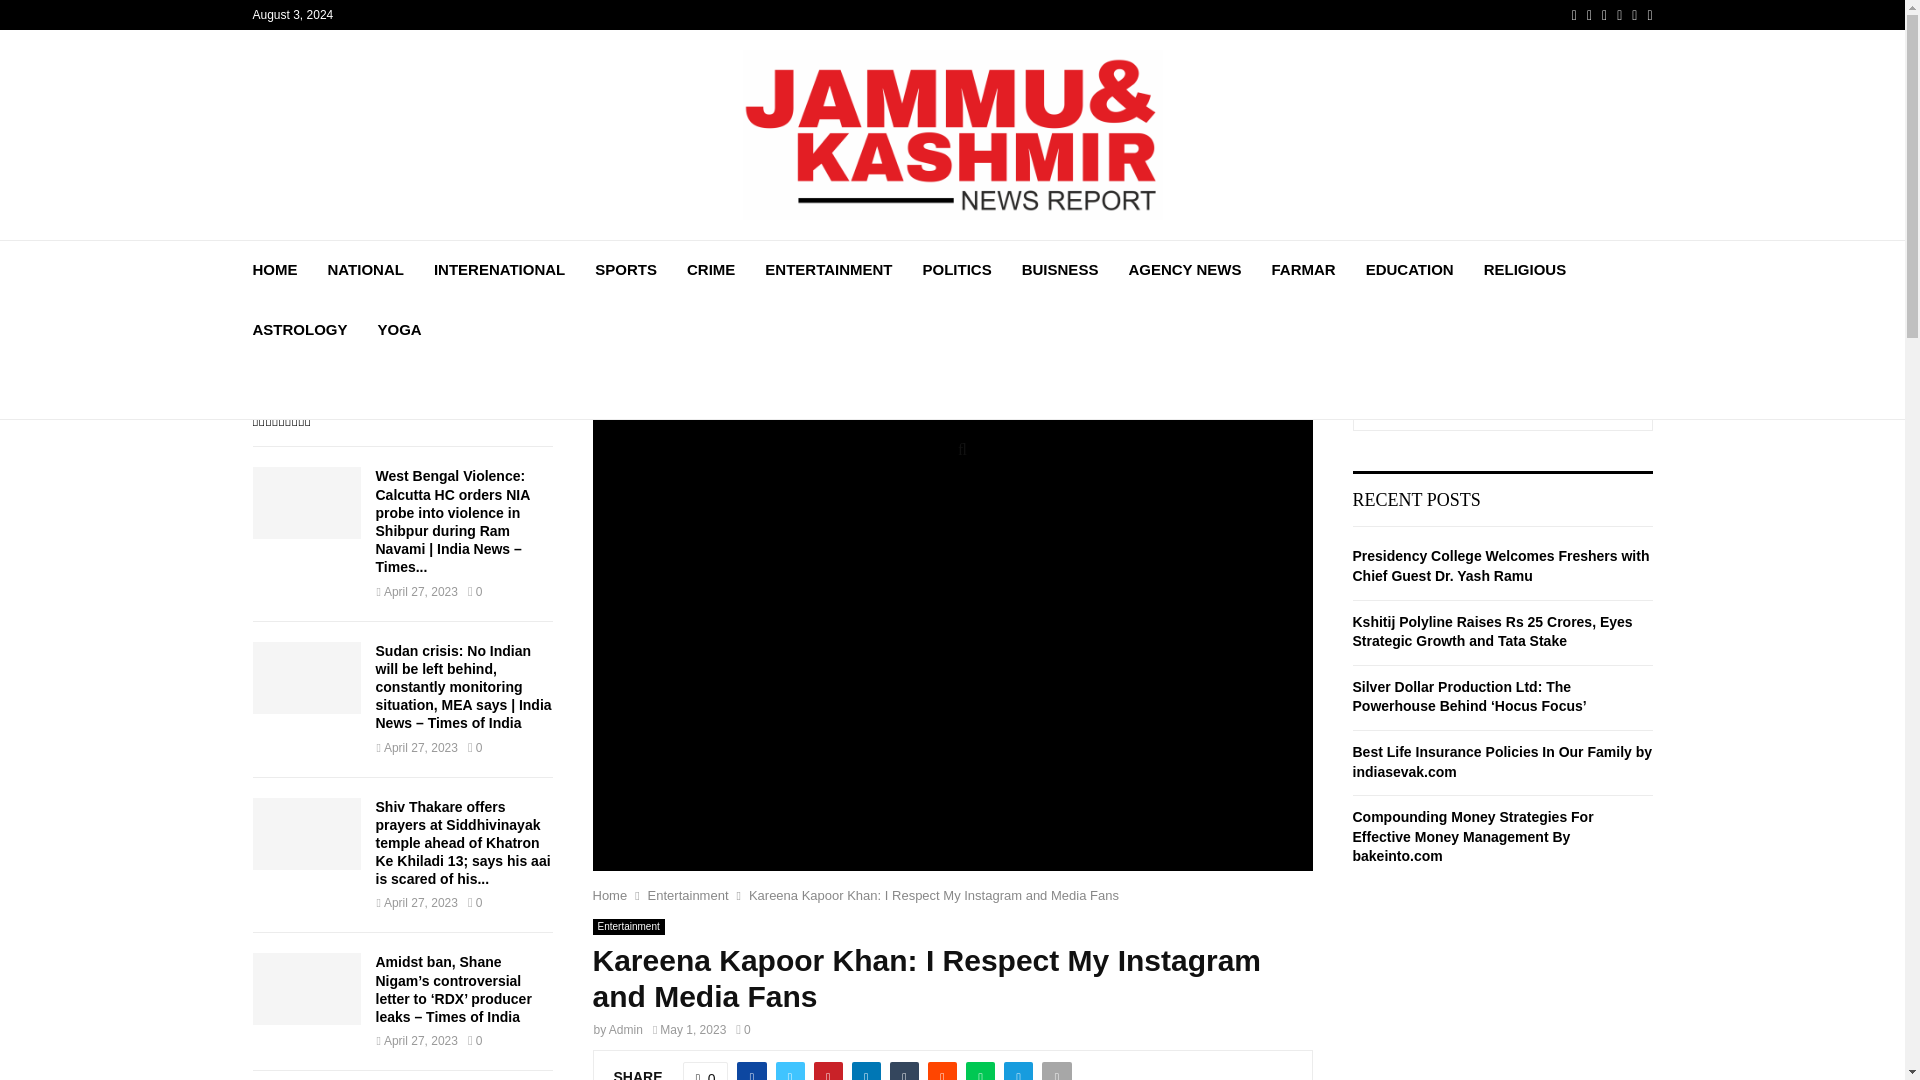 The width and height of the screenshot is (1920, 1080). Describe the element at coordinates (299, 330) in the screenshot. I see `ASTROLOGY` at that location.